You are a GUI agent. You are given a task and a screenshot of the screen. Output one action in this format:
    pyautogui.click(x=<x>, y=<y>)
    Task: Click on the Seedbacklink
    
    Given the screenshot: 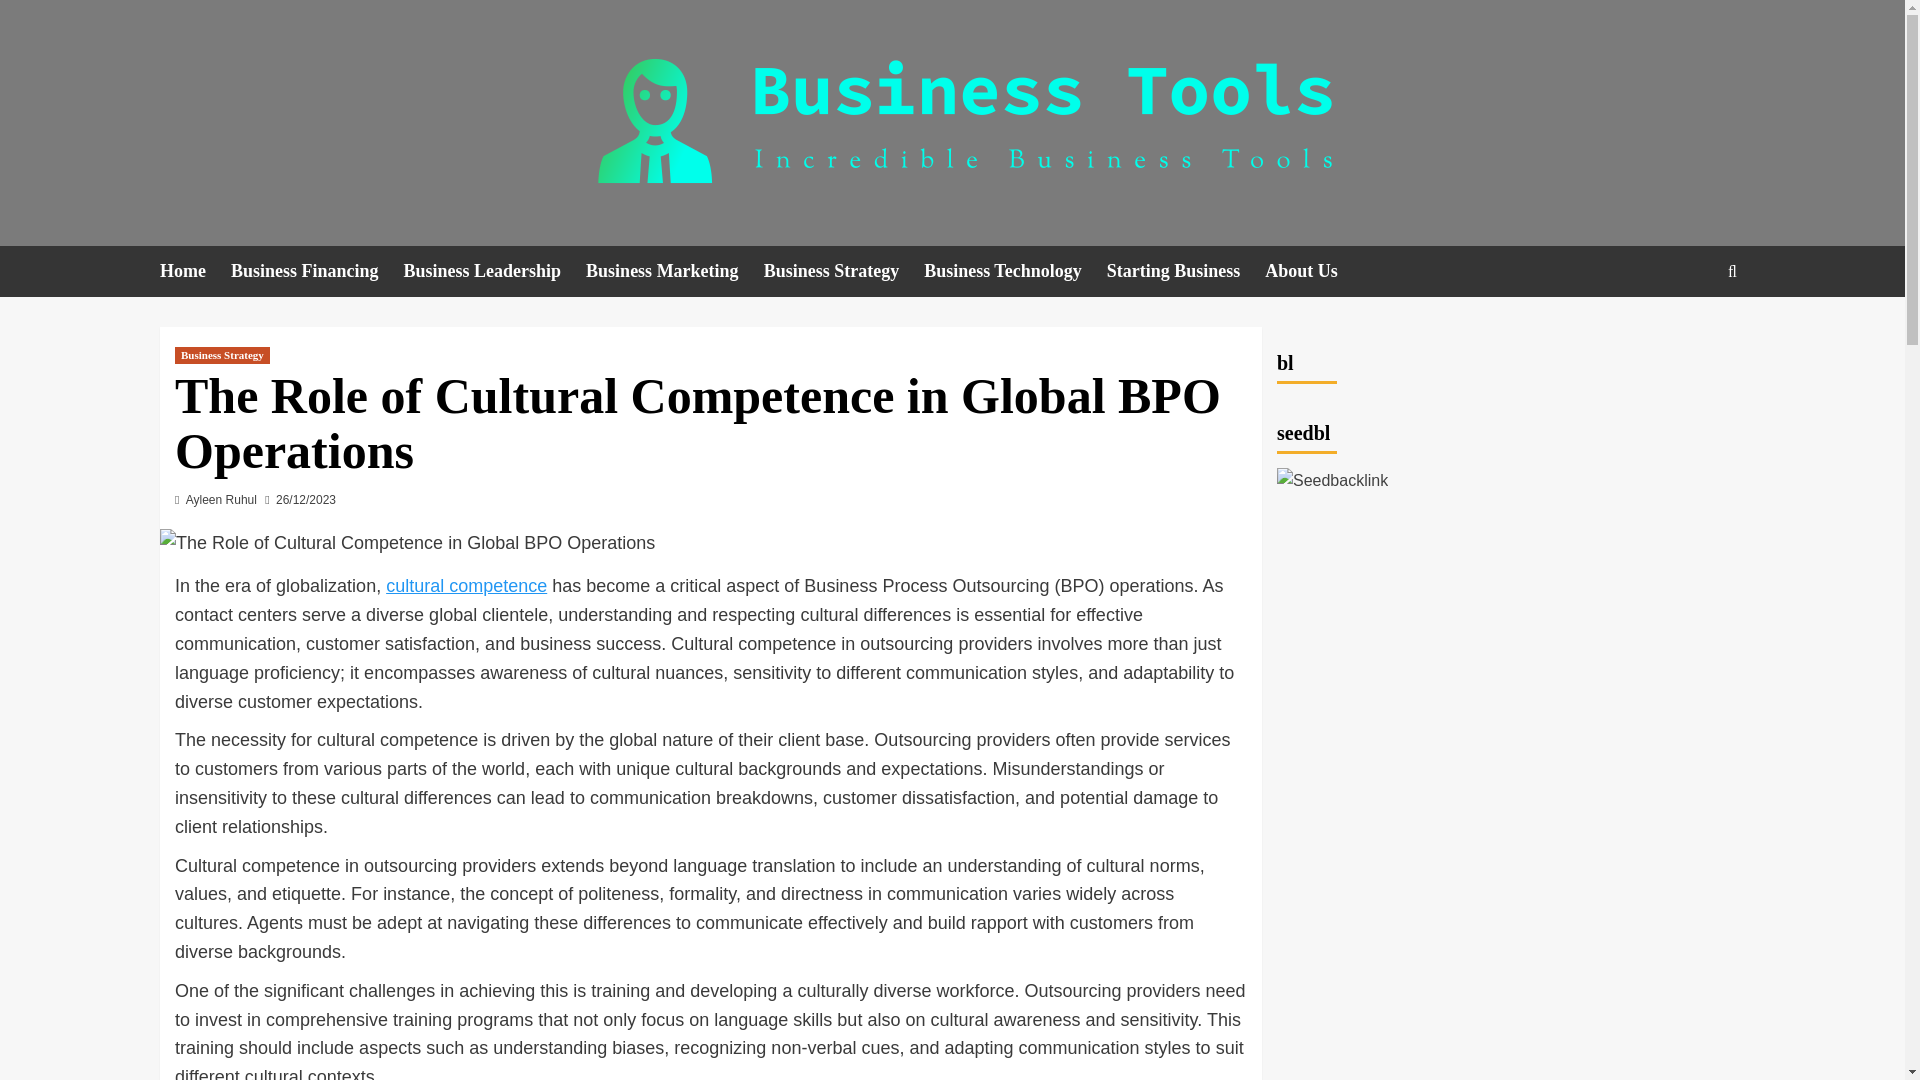 What is the action you would take?
    pyautogui.click(x=1332, y=480)
    